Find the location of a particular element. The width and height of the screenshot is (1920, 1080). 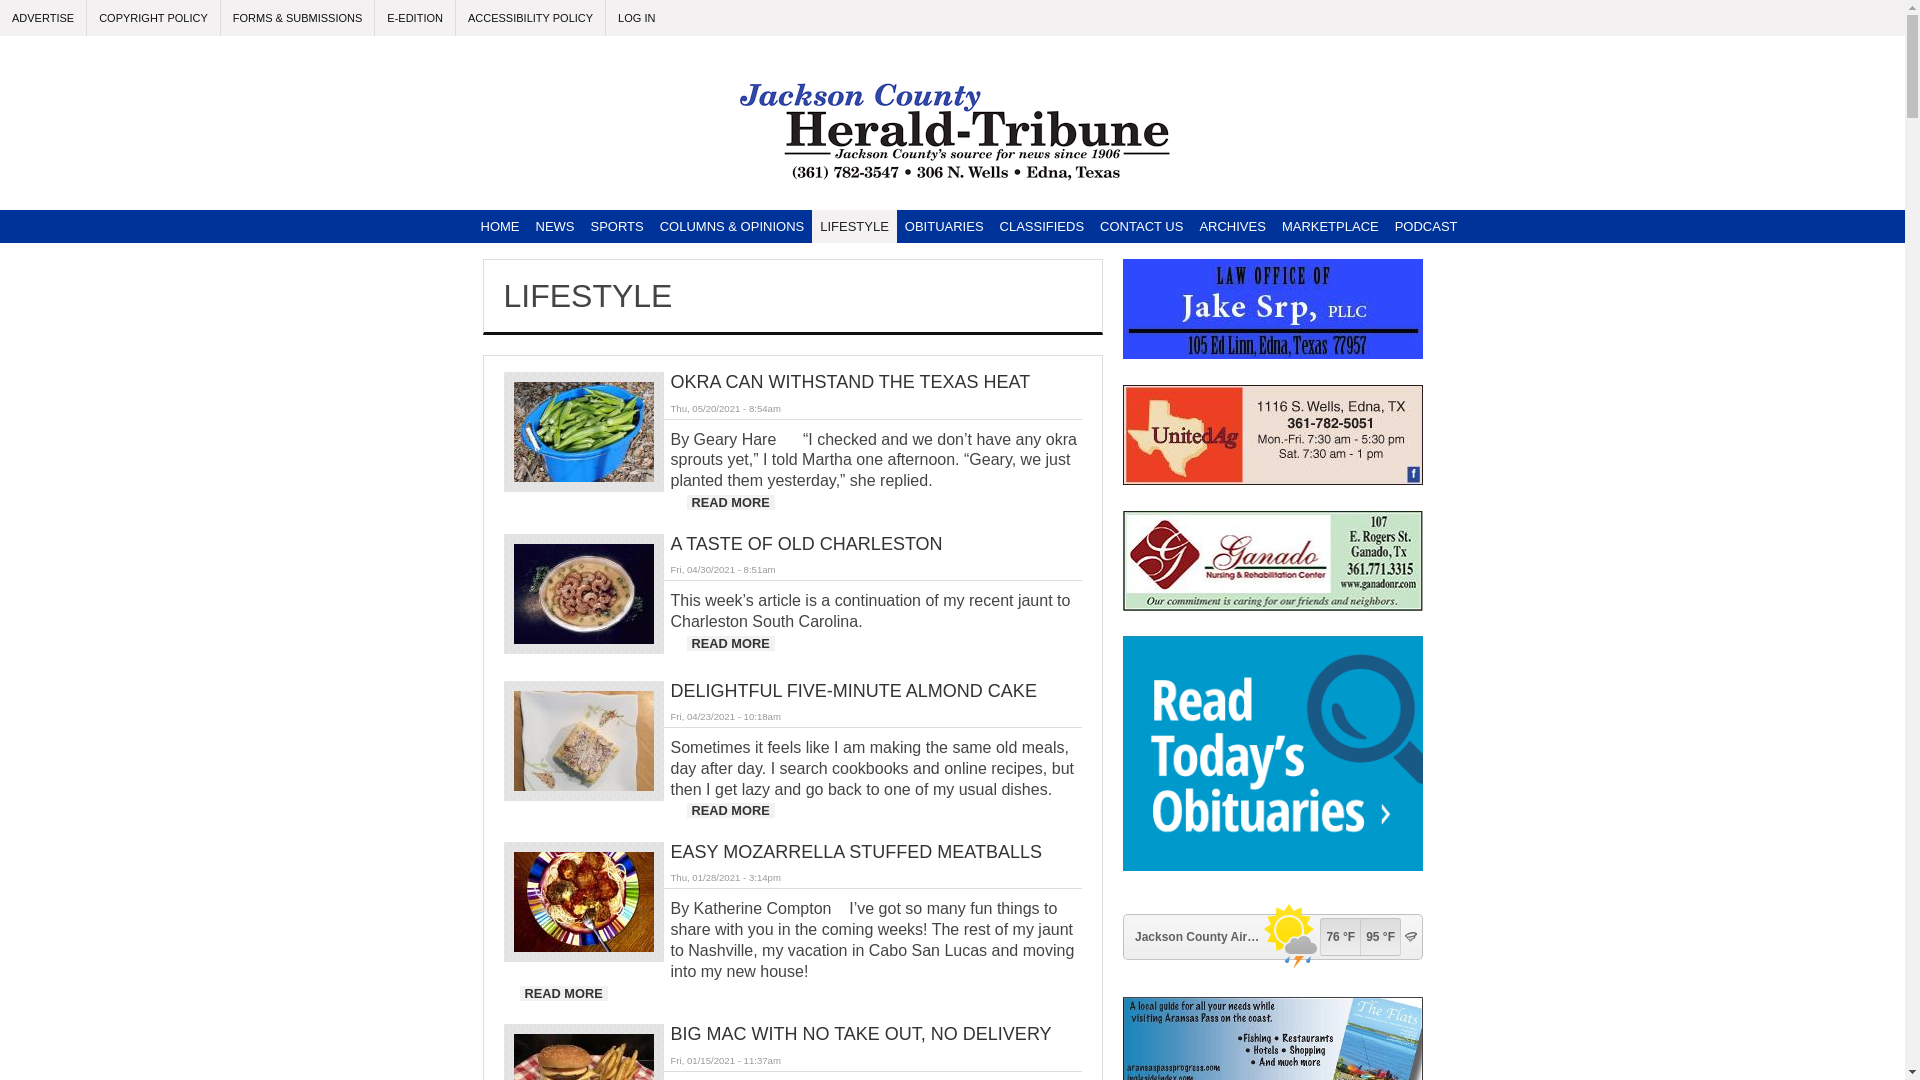

LIFESTYLE is located at coordinates (854, 226).